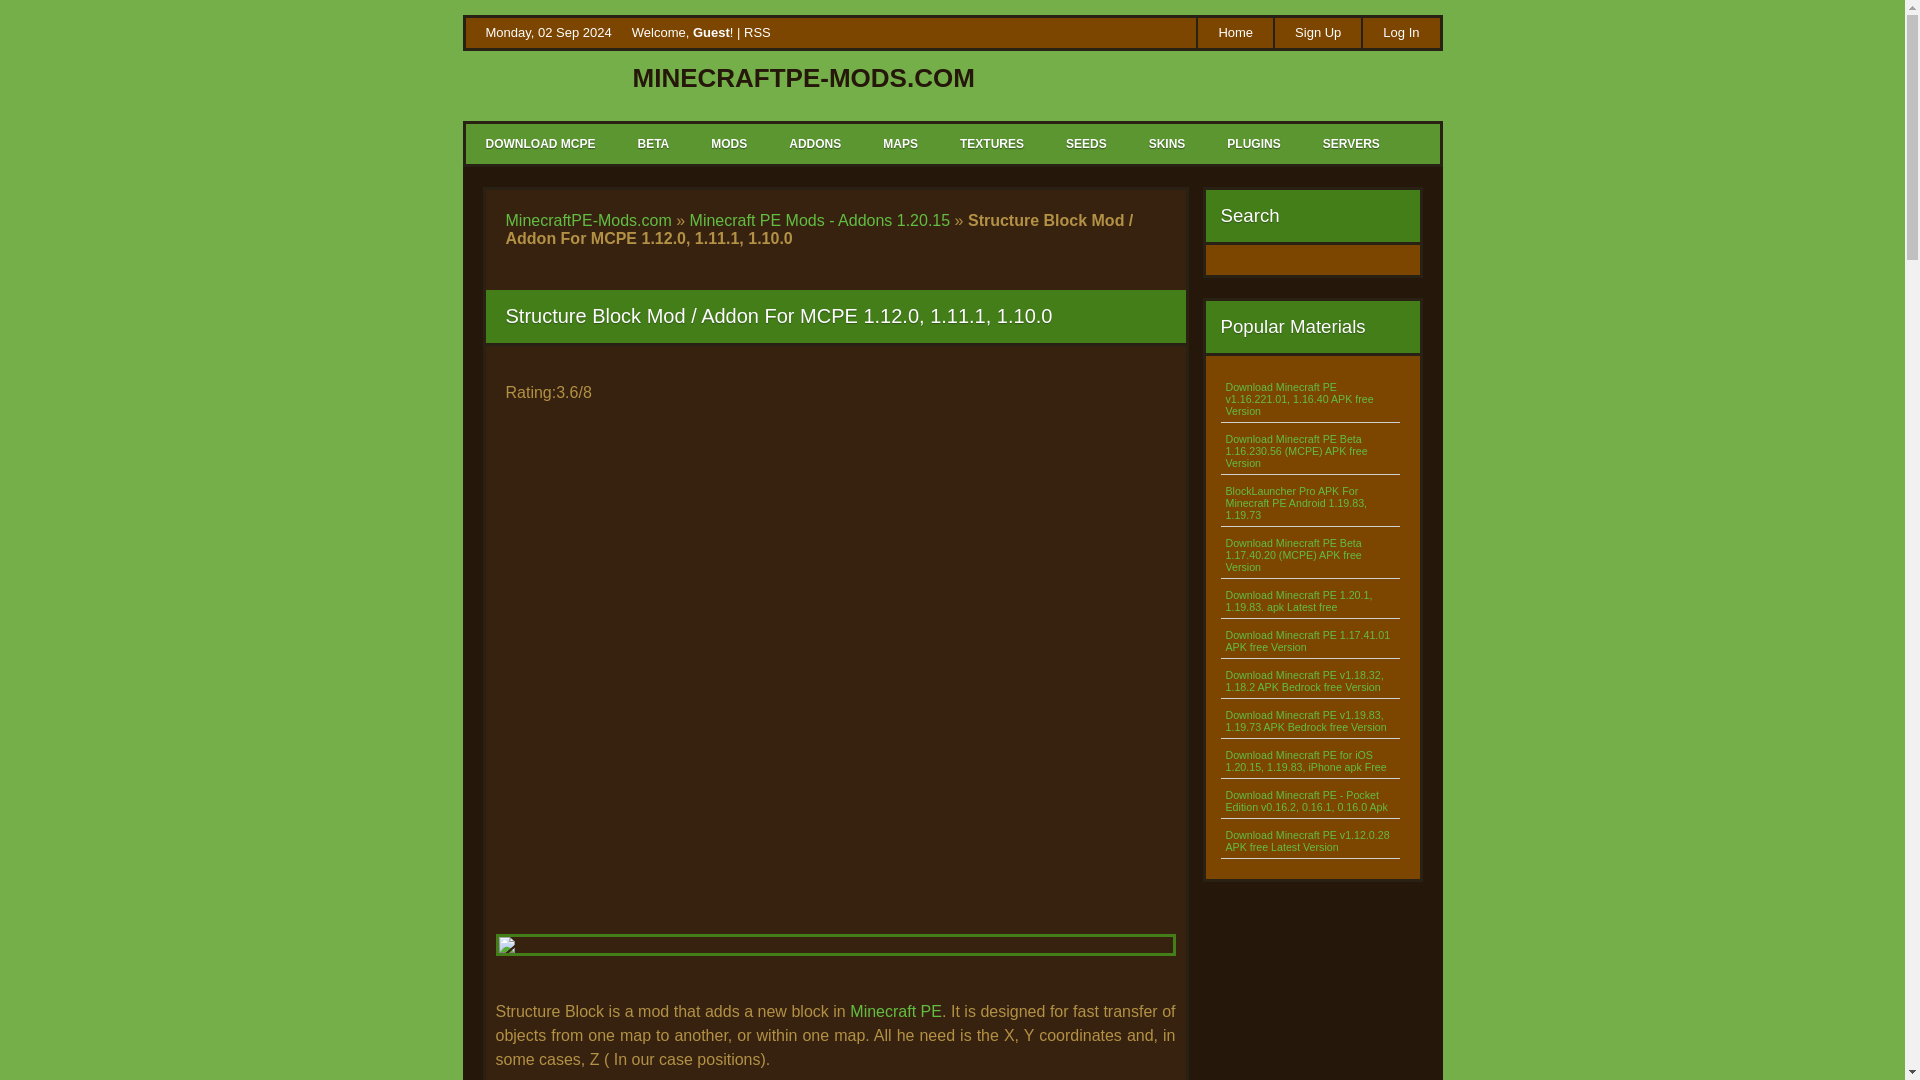 The height and width of the screenshot is (1080, 1920). I want to click on DOWNLOAD MCPE, so click(541, 144).